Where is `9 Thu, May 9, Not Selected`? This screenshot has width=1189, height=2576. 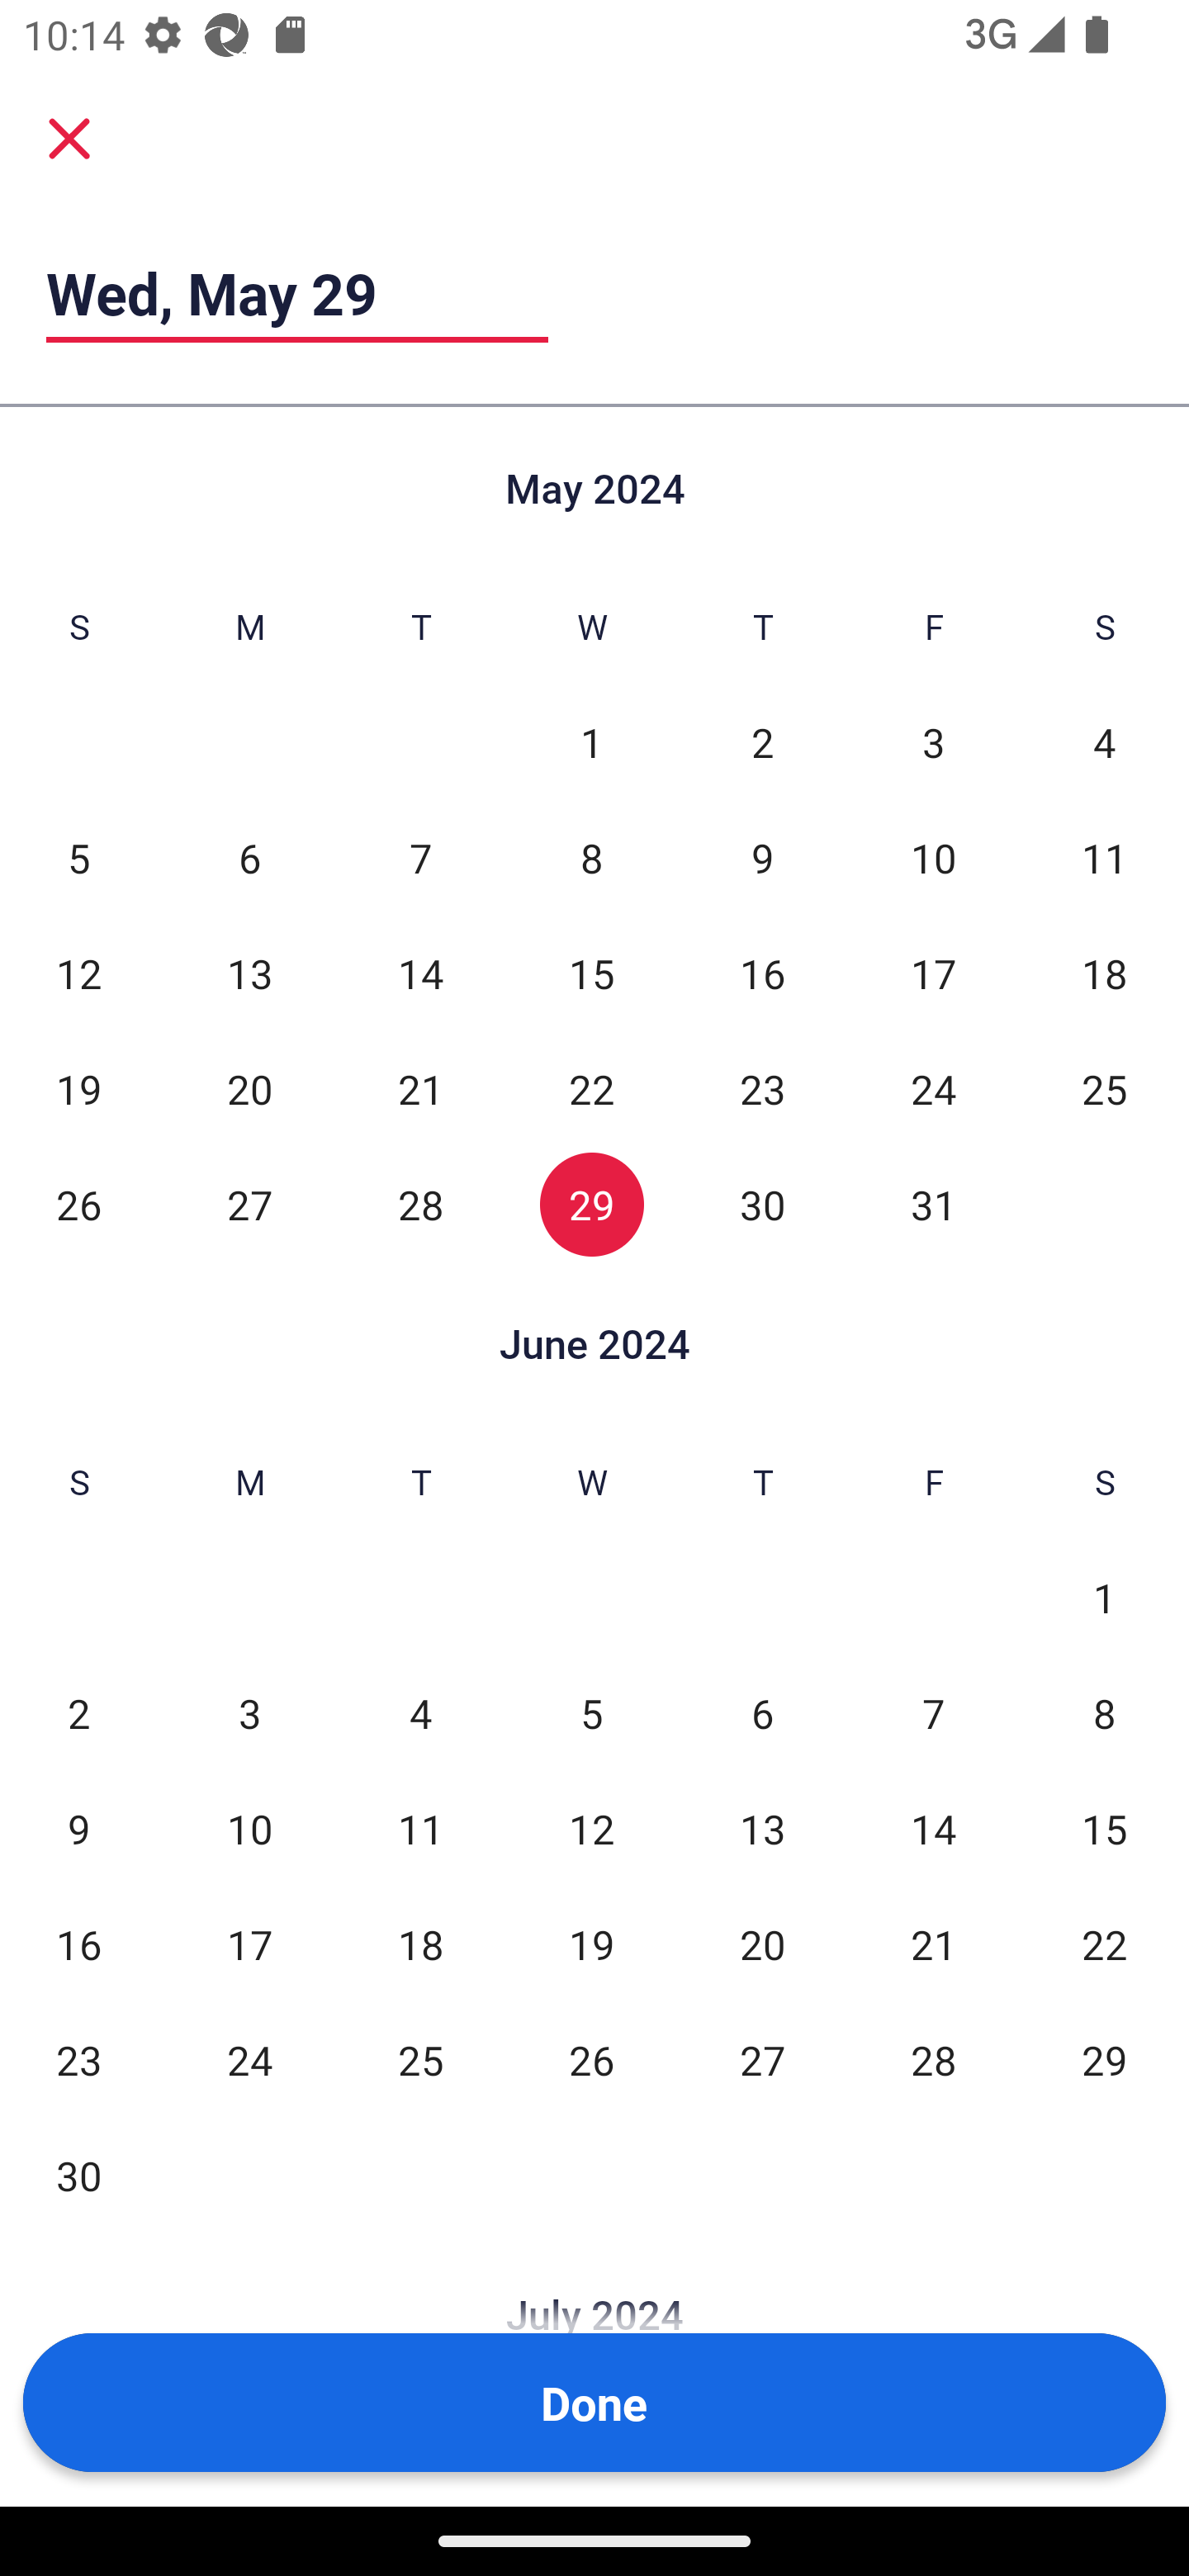
9 Thu, May 9, Not Selected is located at coordinates (762, 857).